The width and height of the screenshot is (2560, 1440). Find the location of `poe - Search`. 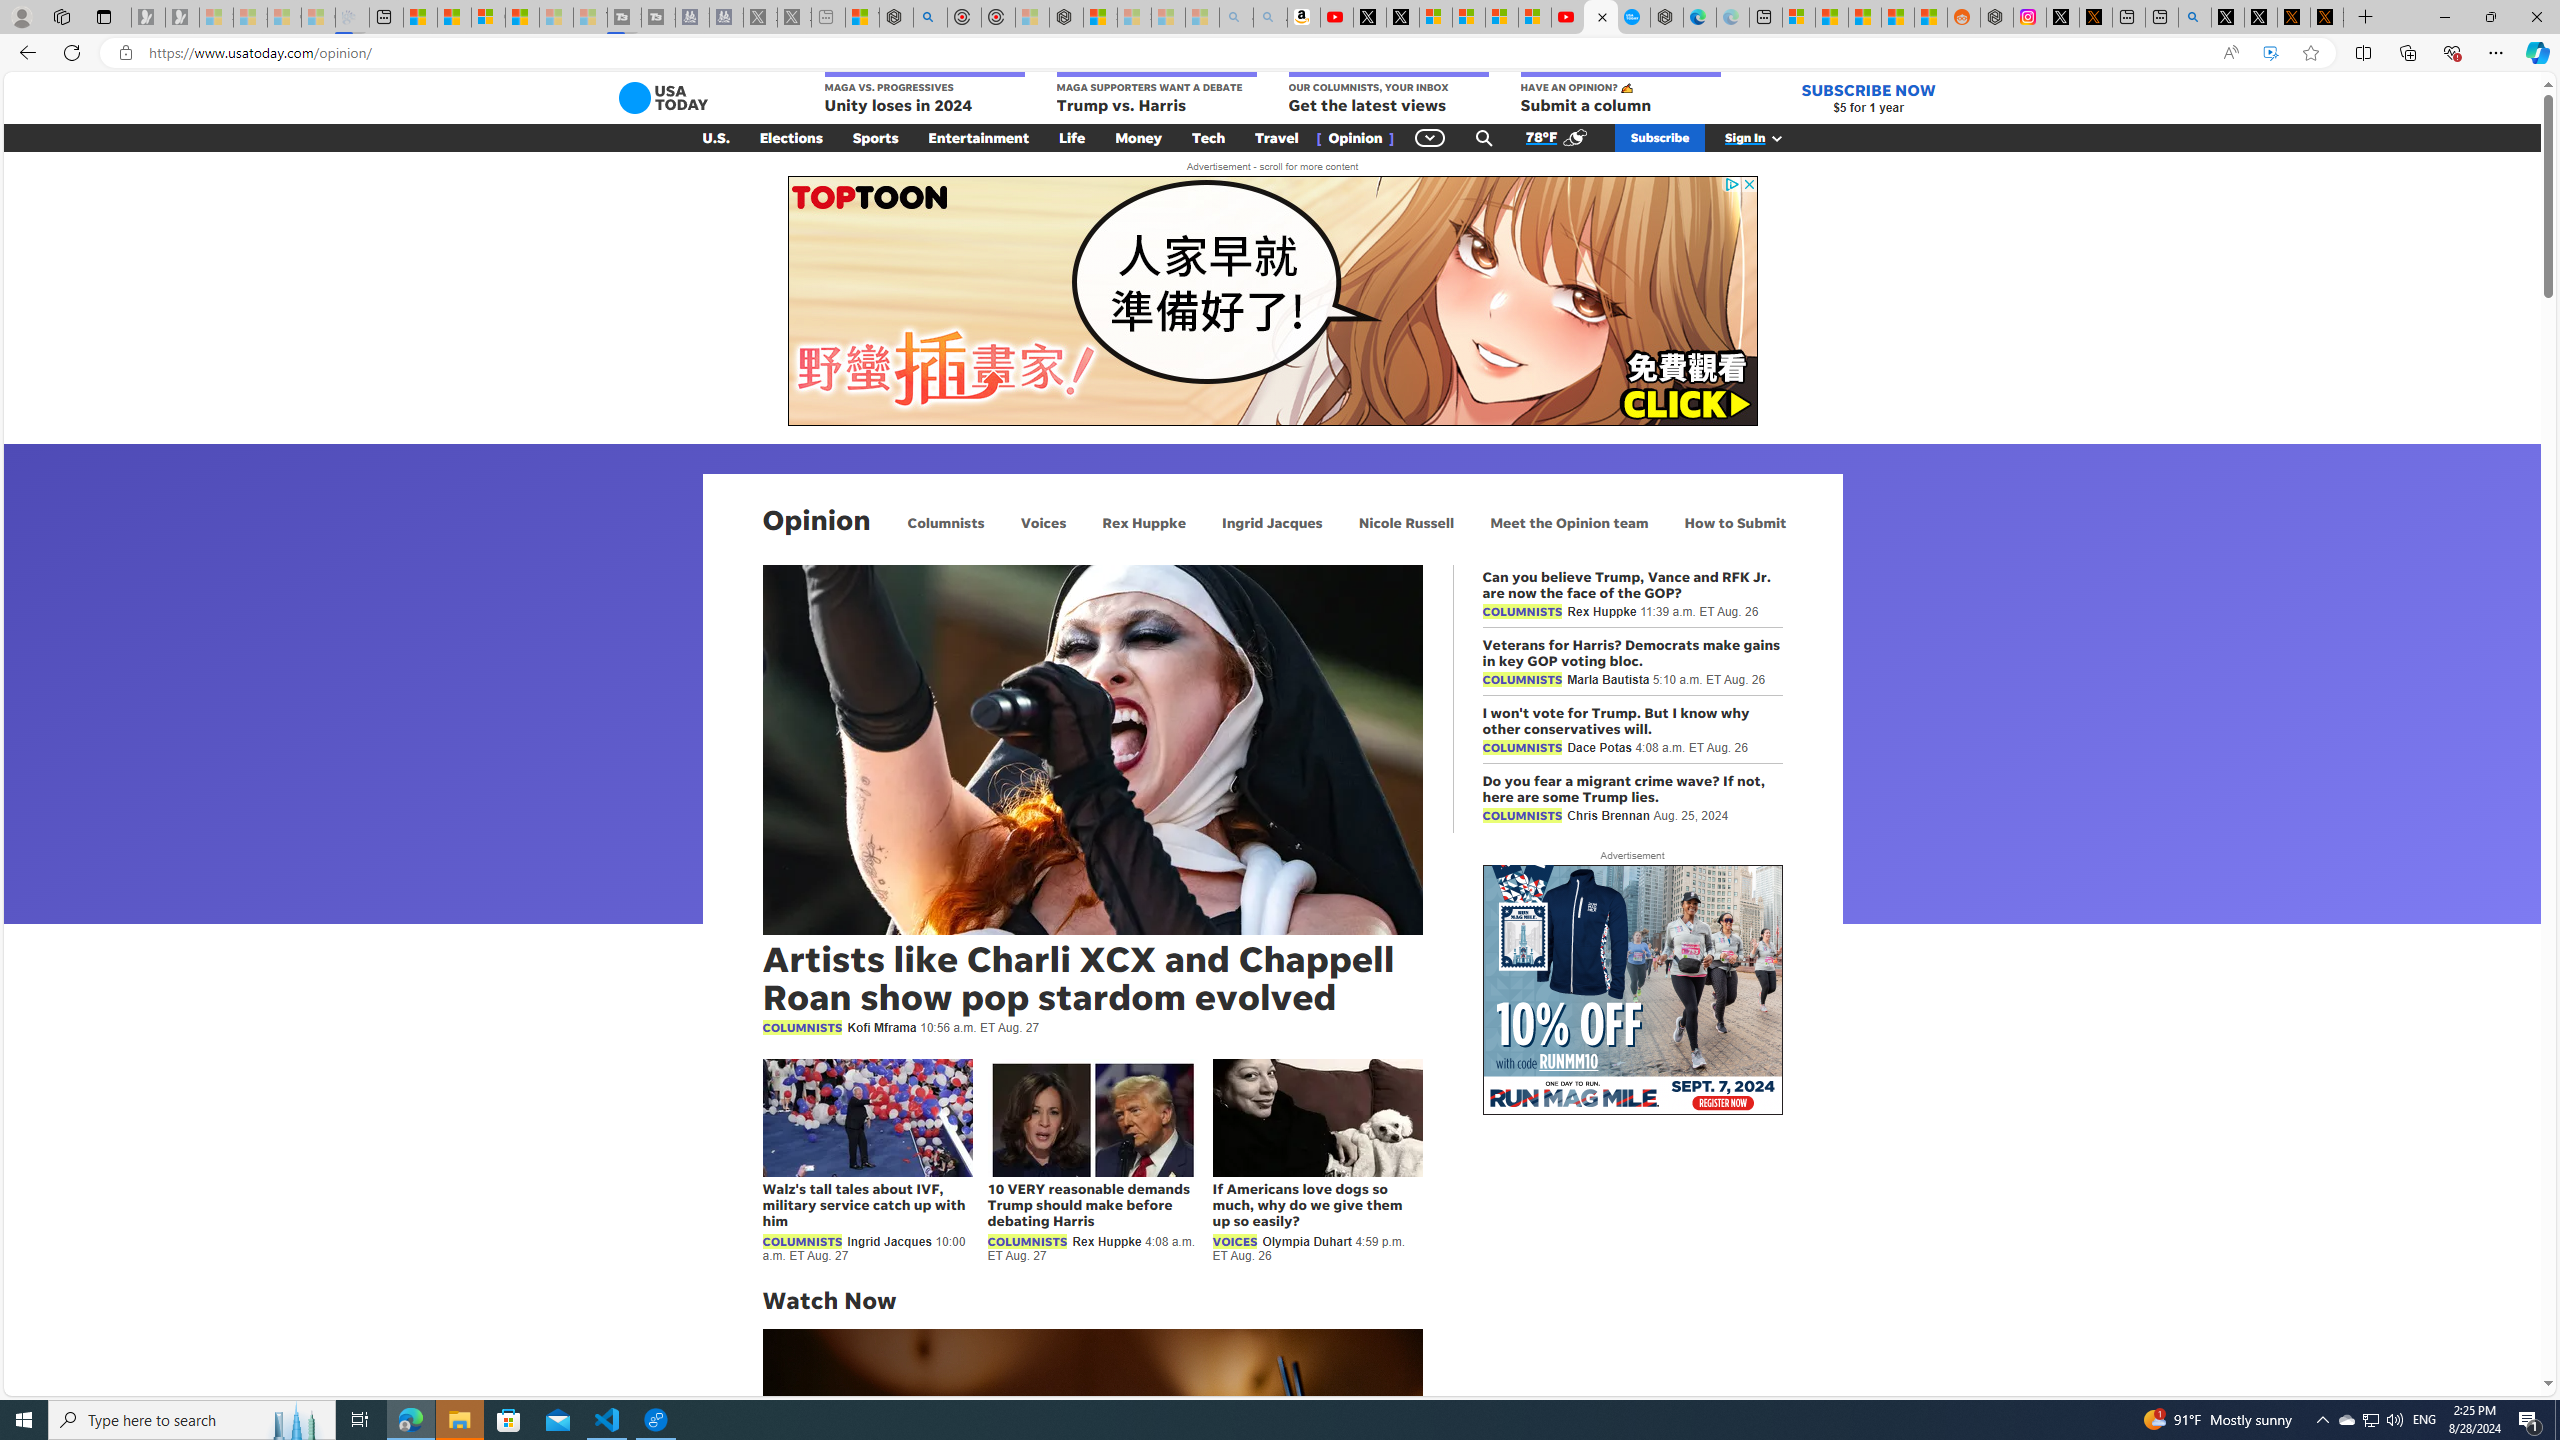

poe - Search is located at coordinates (930, 17).